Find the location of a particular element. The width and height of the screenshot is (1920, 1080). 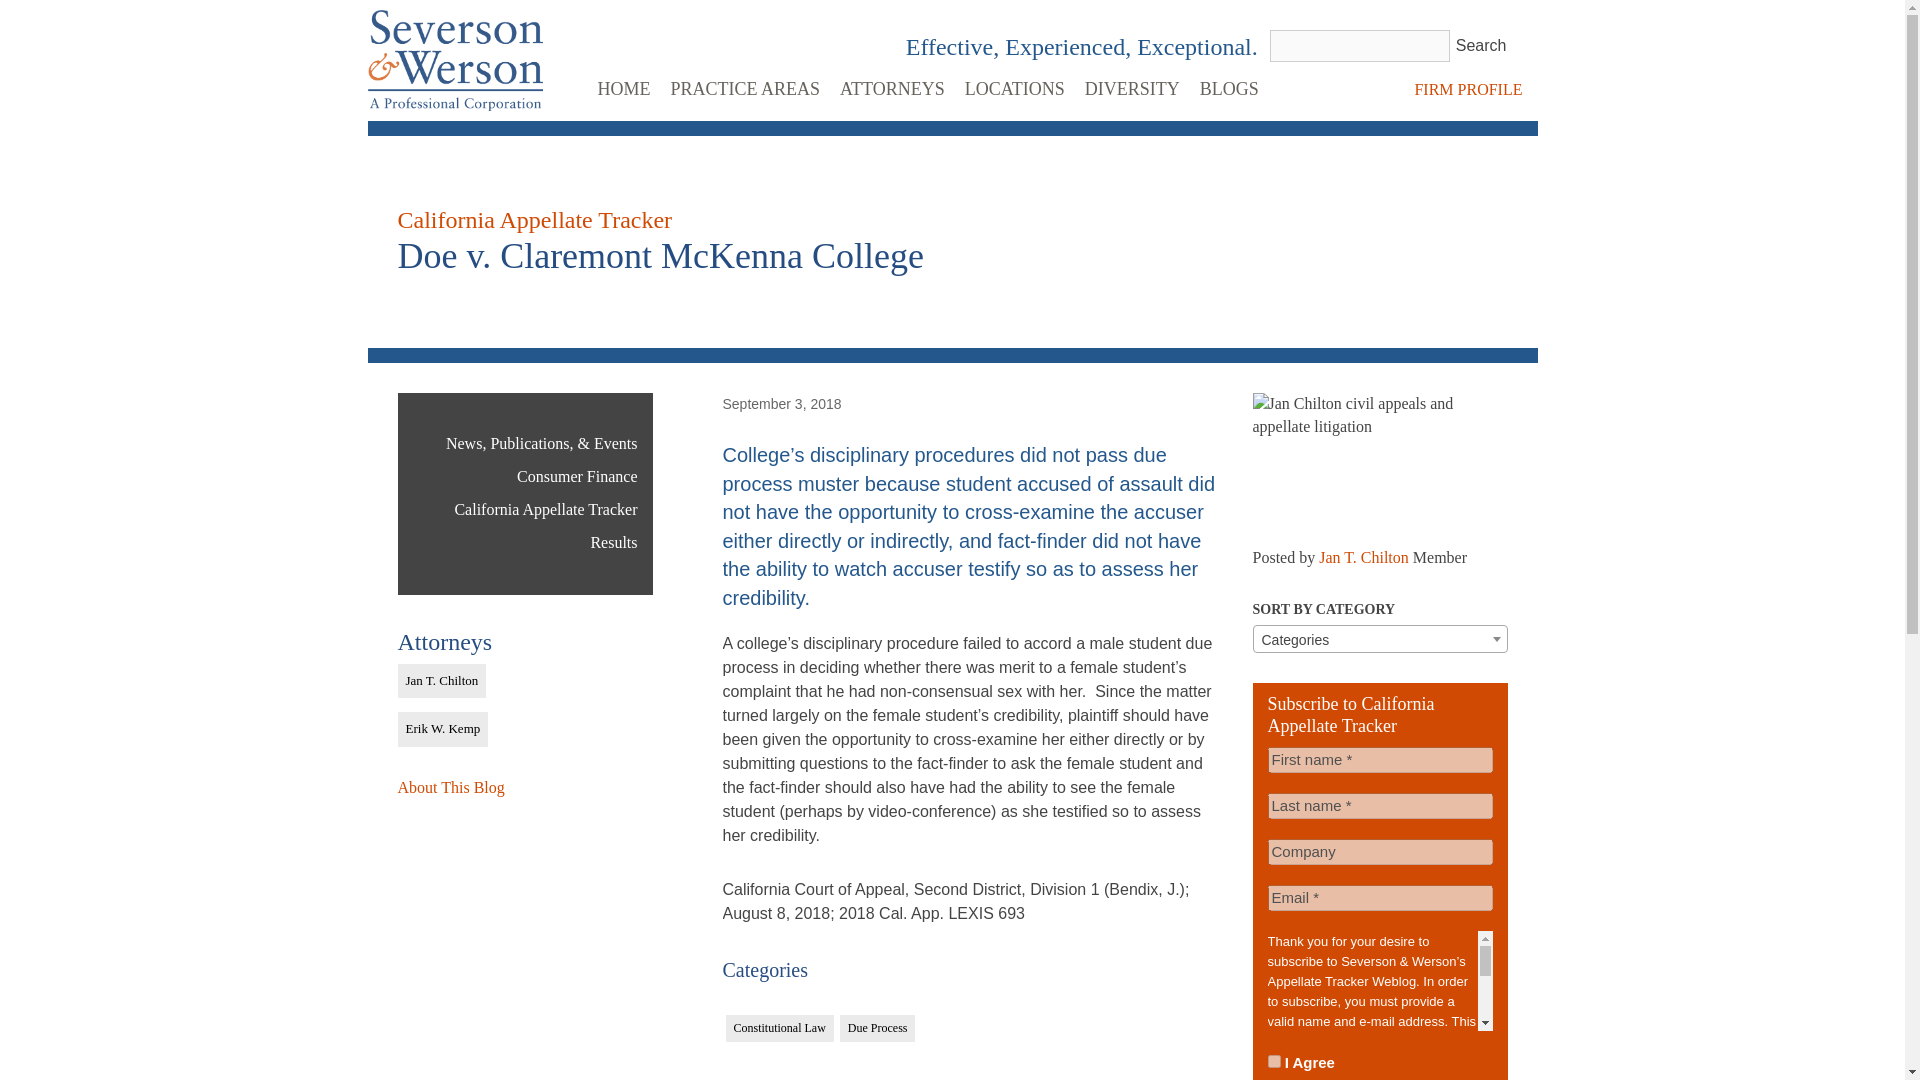

Search is located at coordinates (1480, 46).